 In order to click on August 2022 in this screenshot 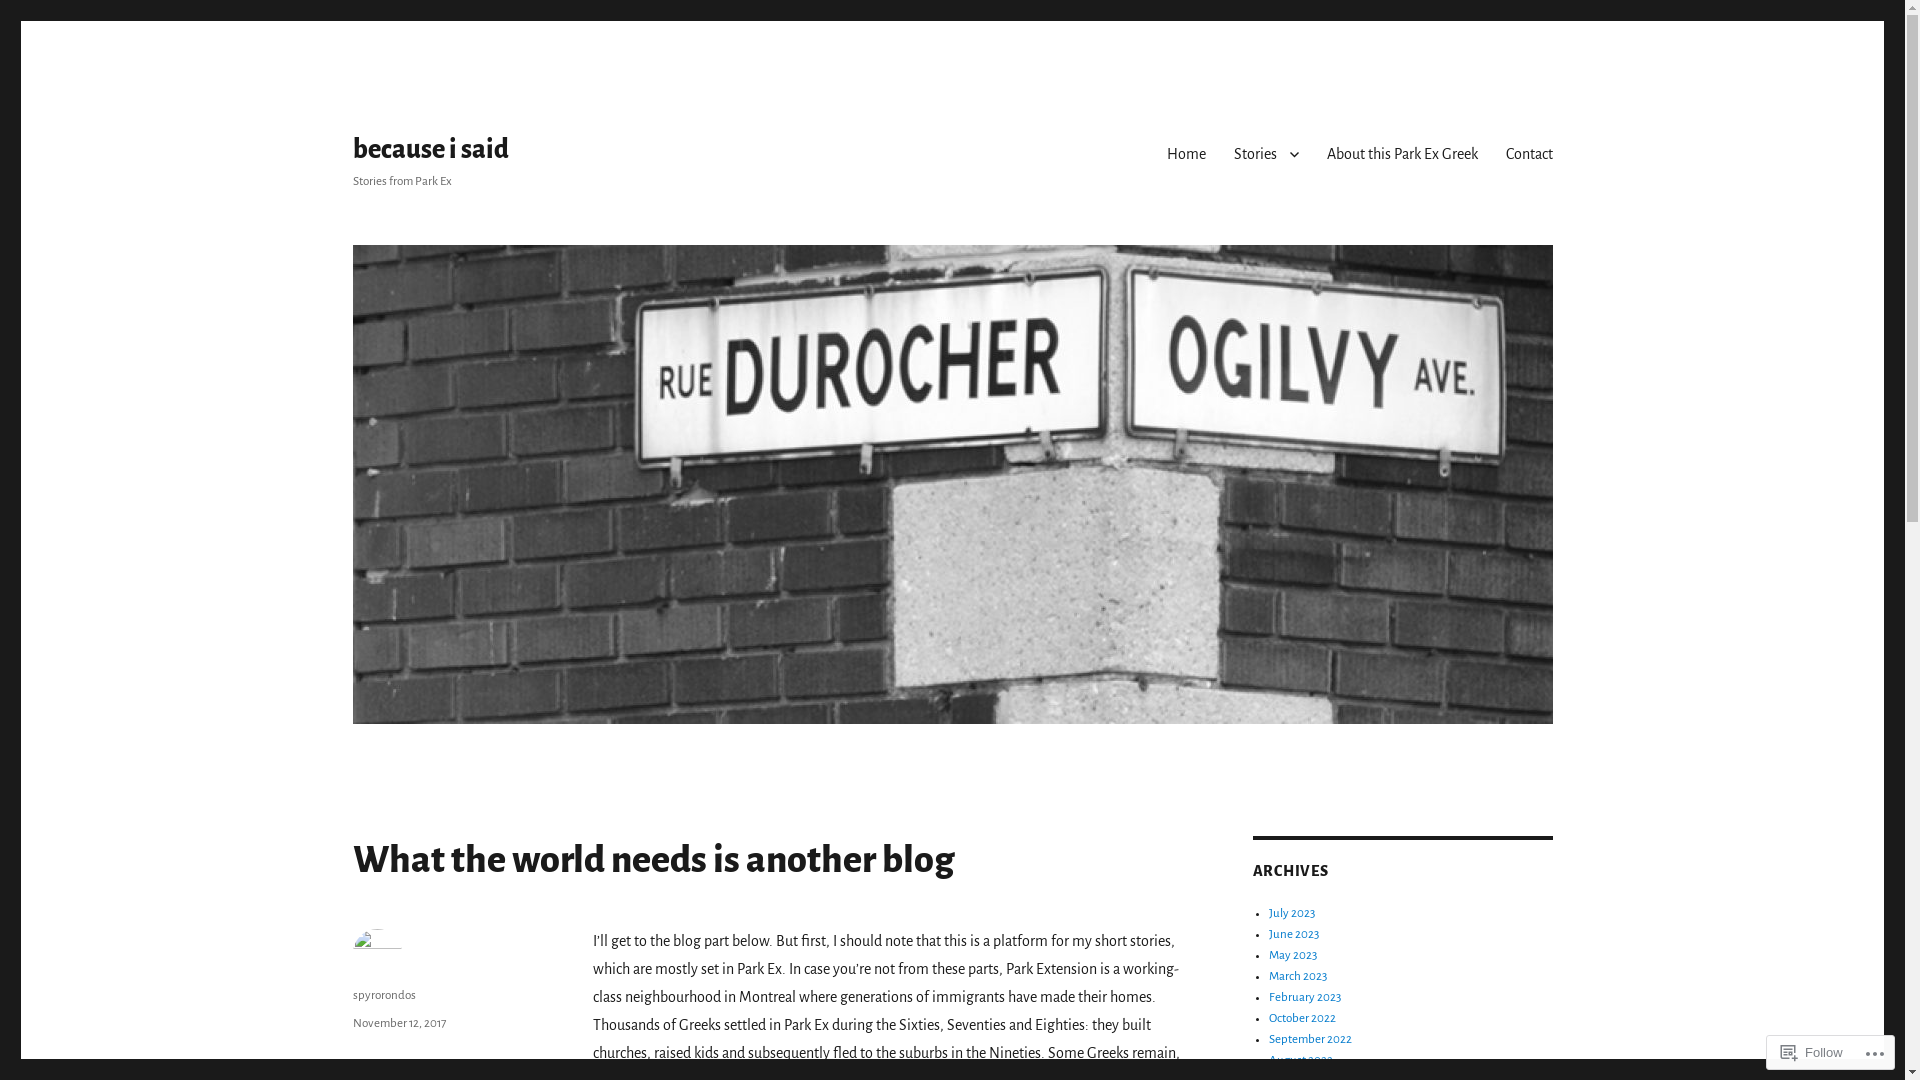, I will do `click(1301, 1060)`.